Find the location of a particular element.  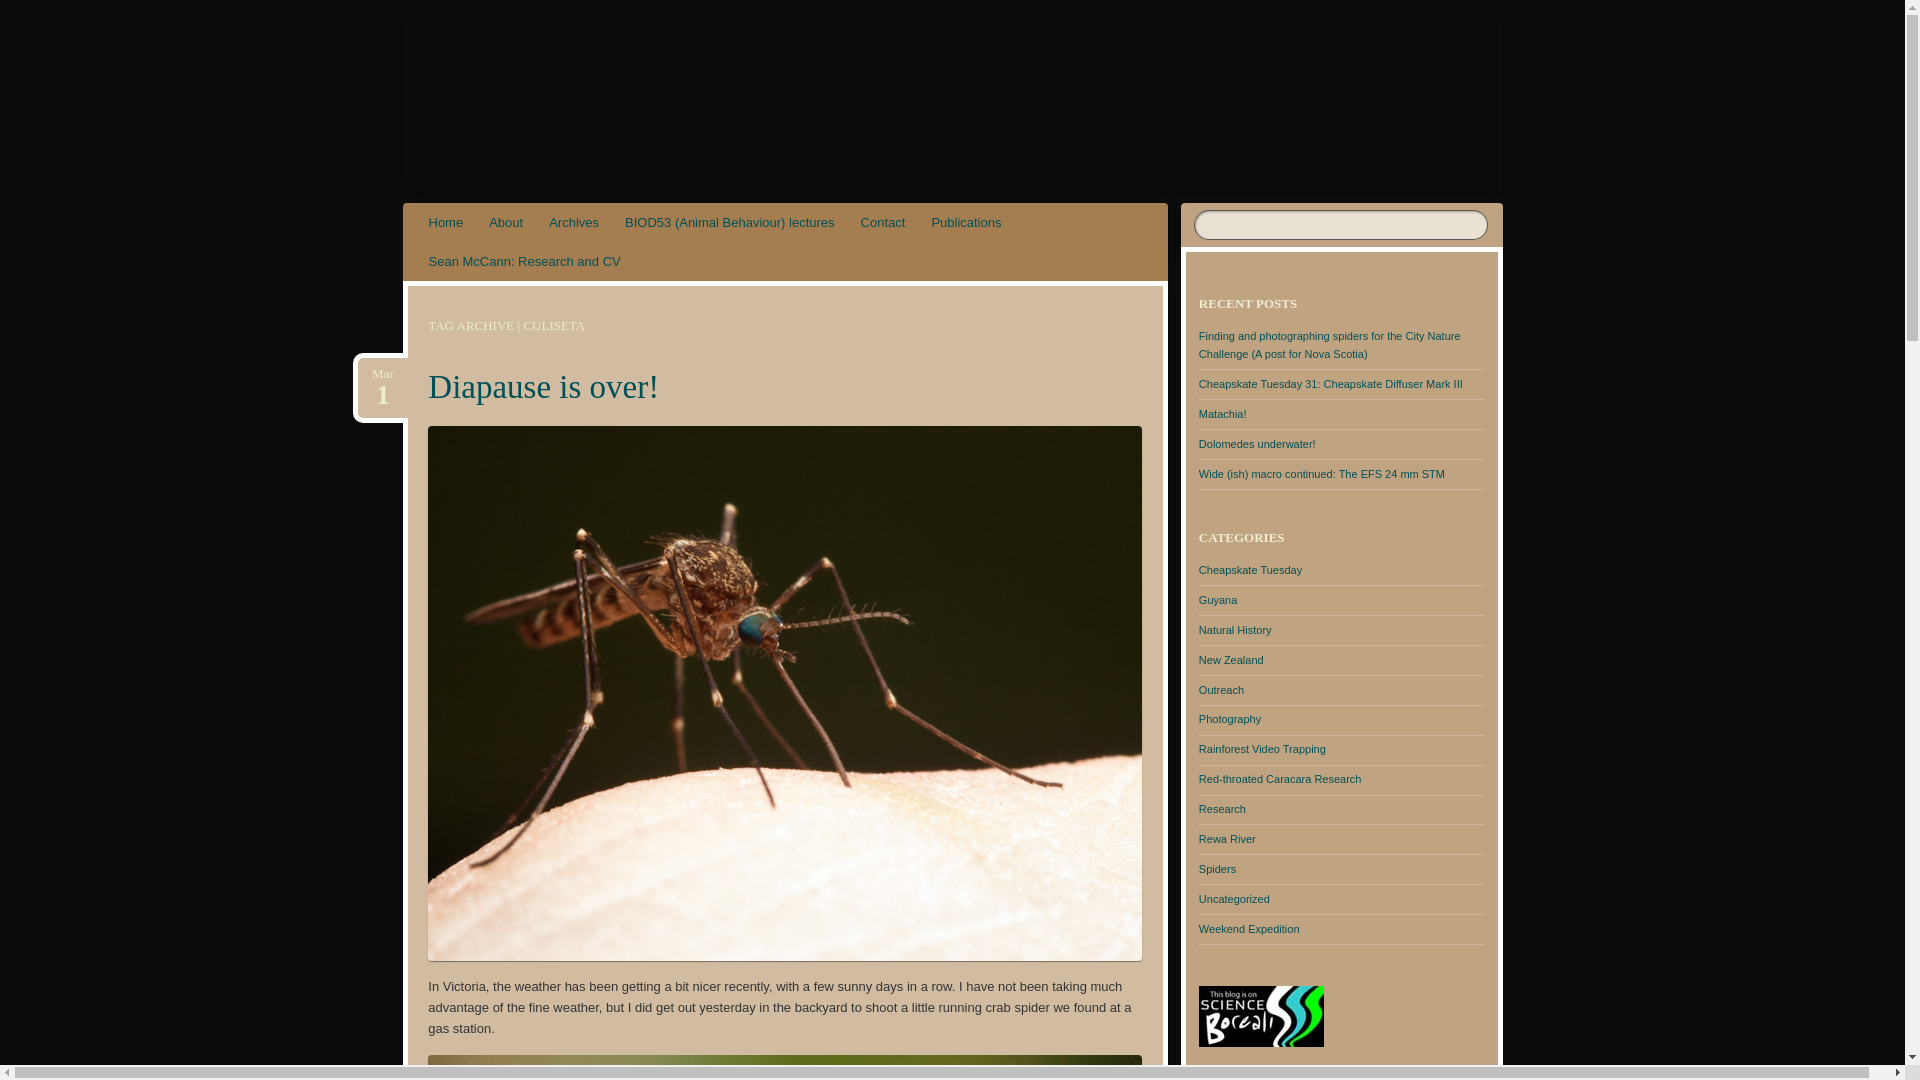

Diapause is over! is located at coordinates (543, 387).